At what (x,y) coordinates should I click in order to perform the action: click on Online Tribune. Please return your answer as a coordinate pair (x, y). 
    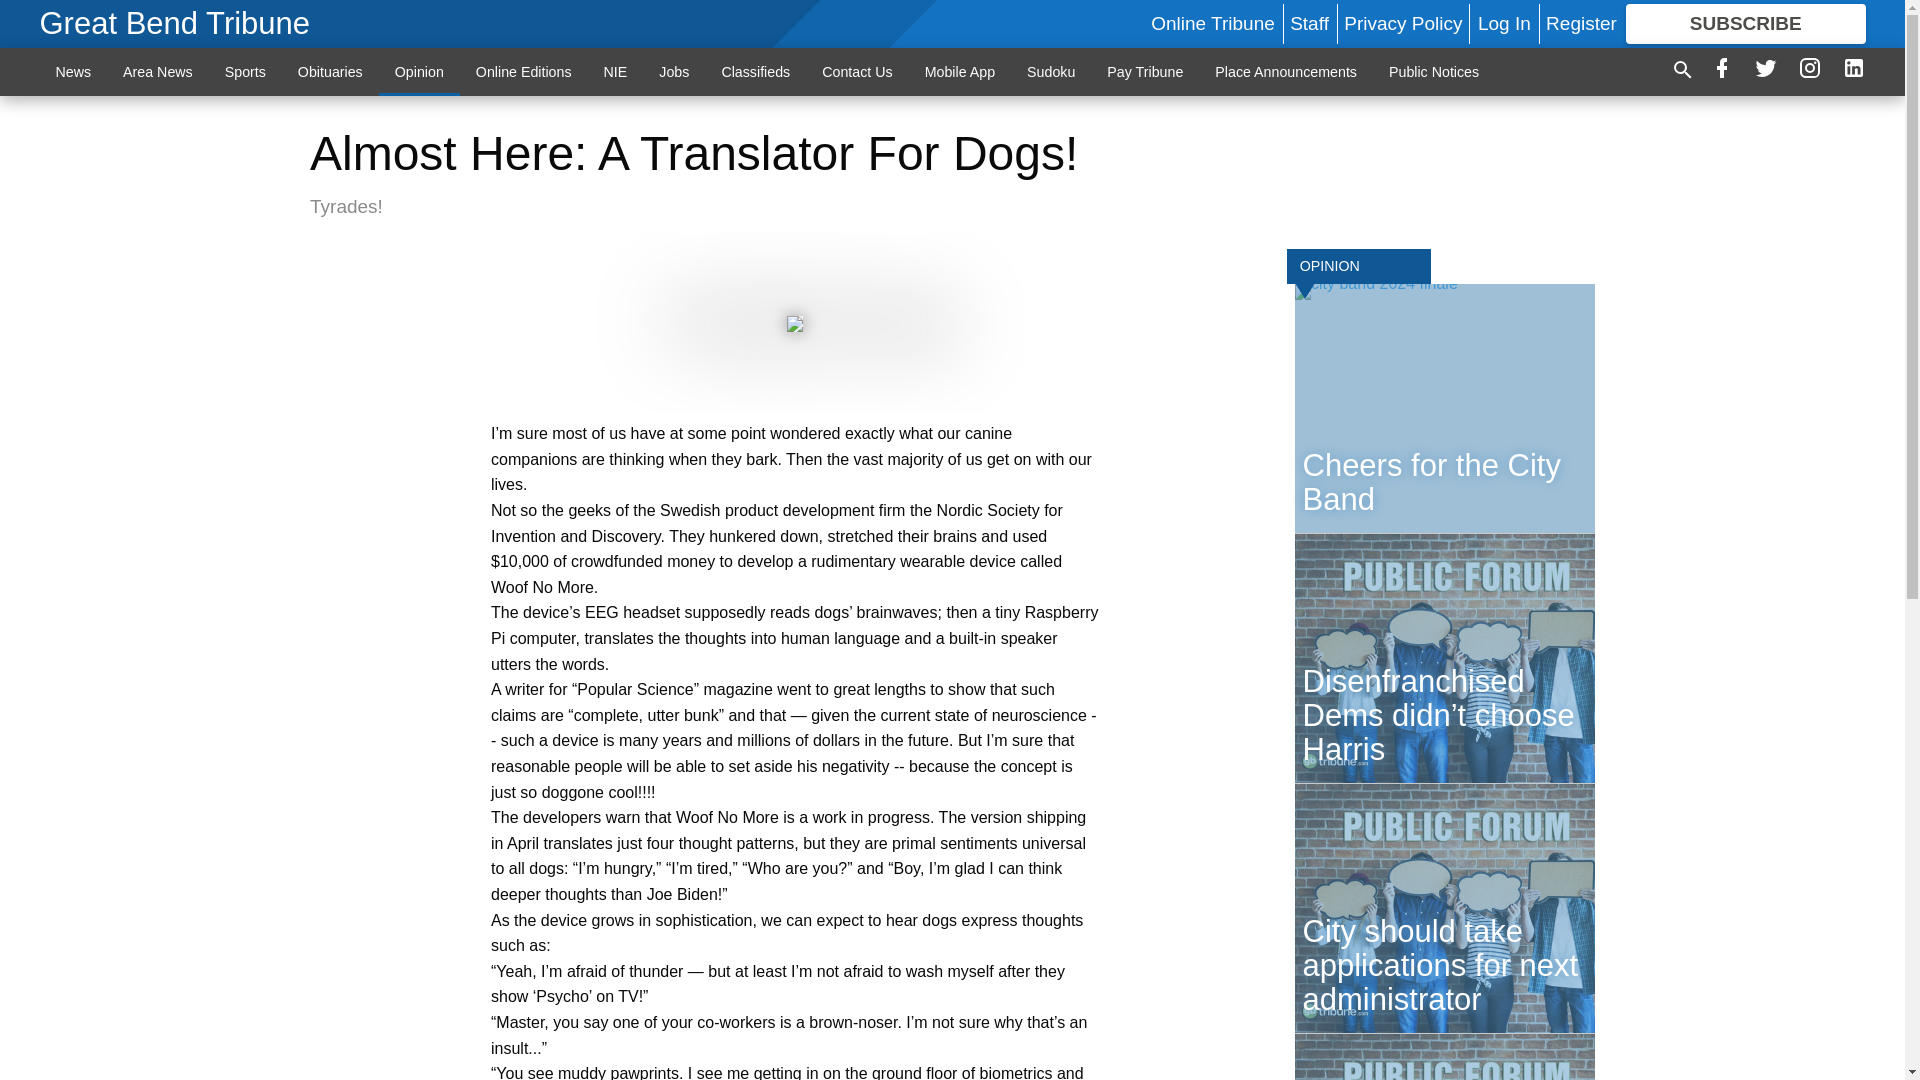
    Looking at the image, I should click on (1212, 23).